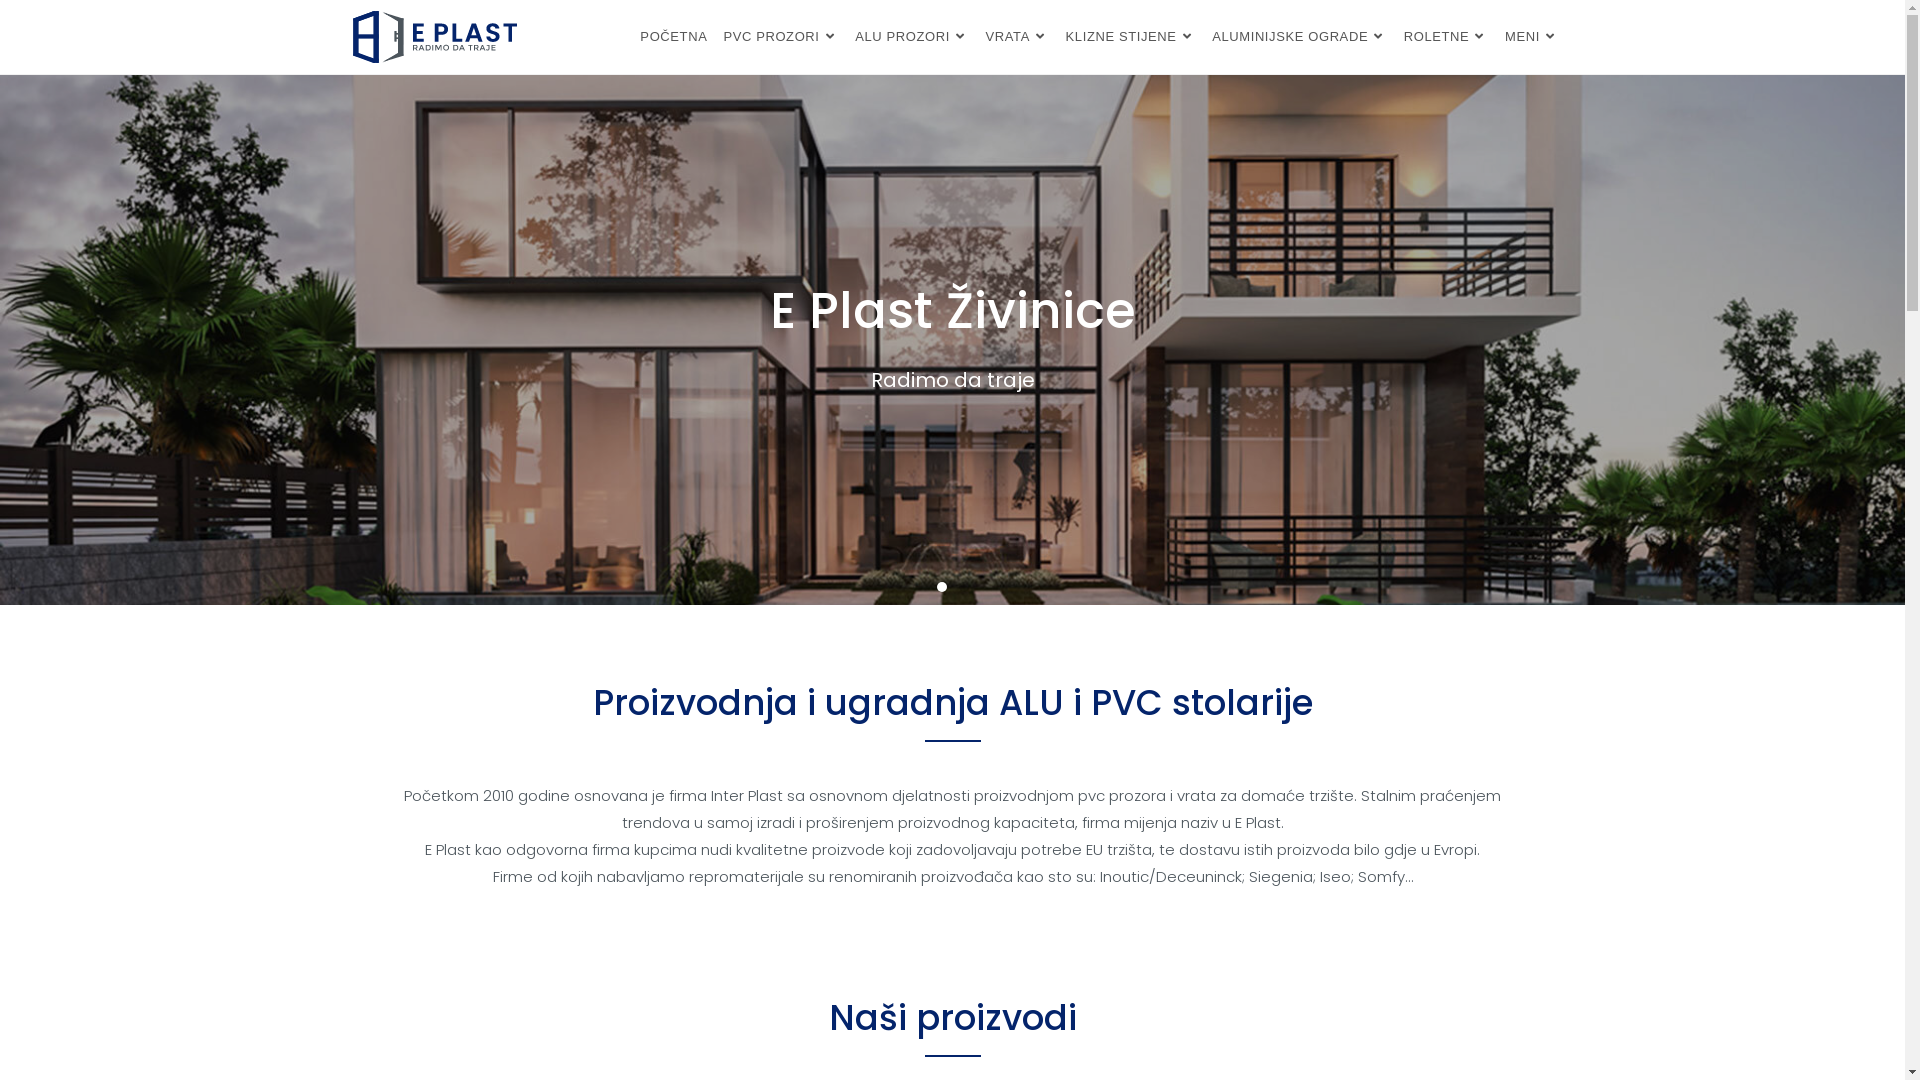  Describe the element at coordinates (1018, 37) in the screenshot. I see `VRATA` at that location.